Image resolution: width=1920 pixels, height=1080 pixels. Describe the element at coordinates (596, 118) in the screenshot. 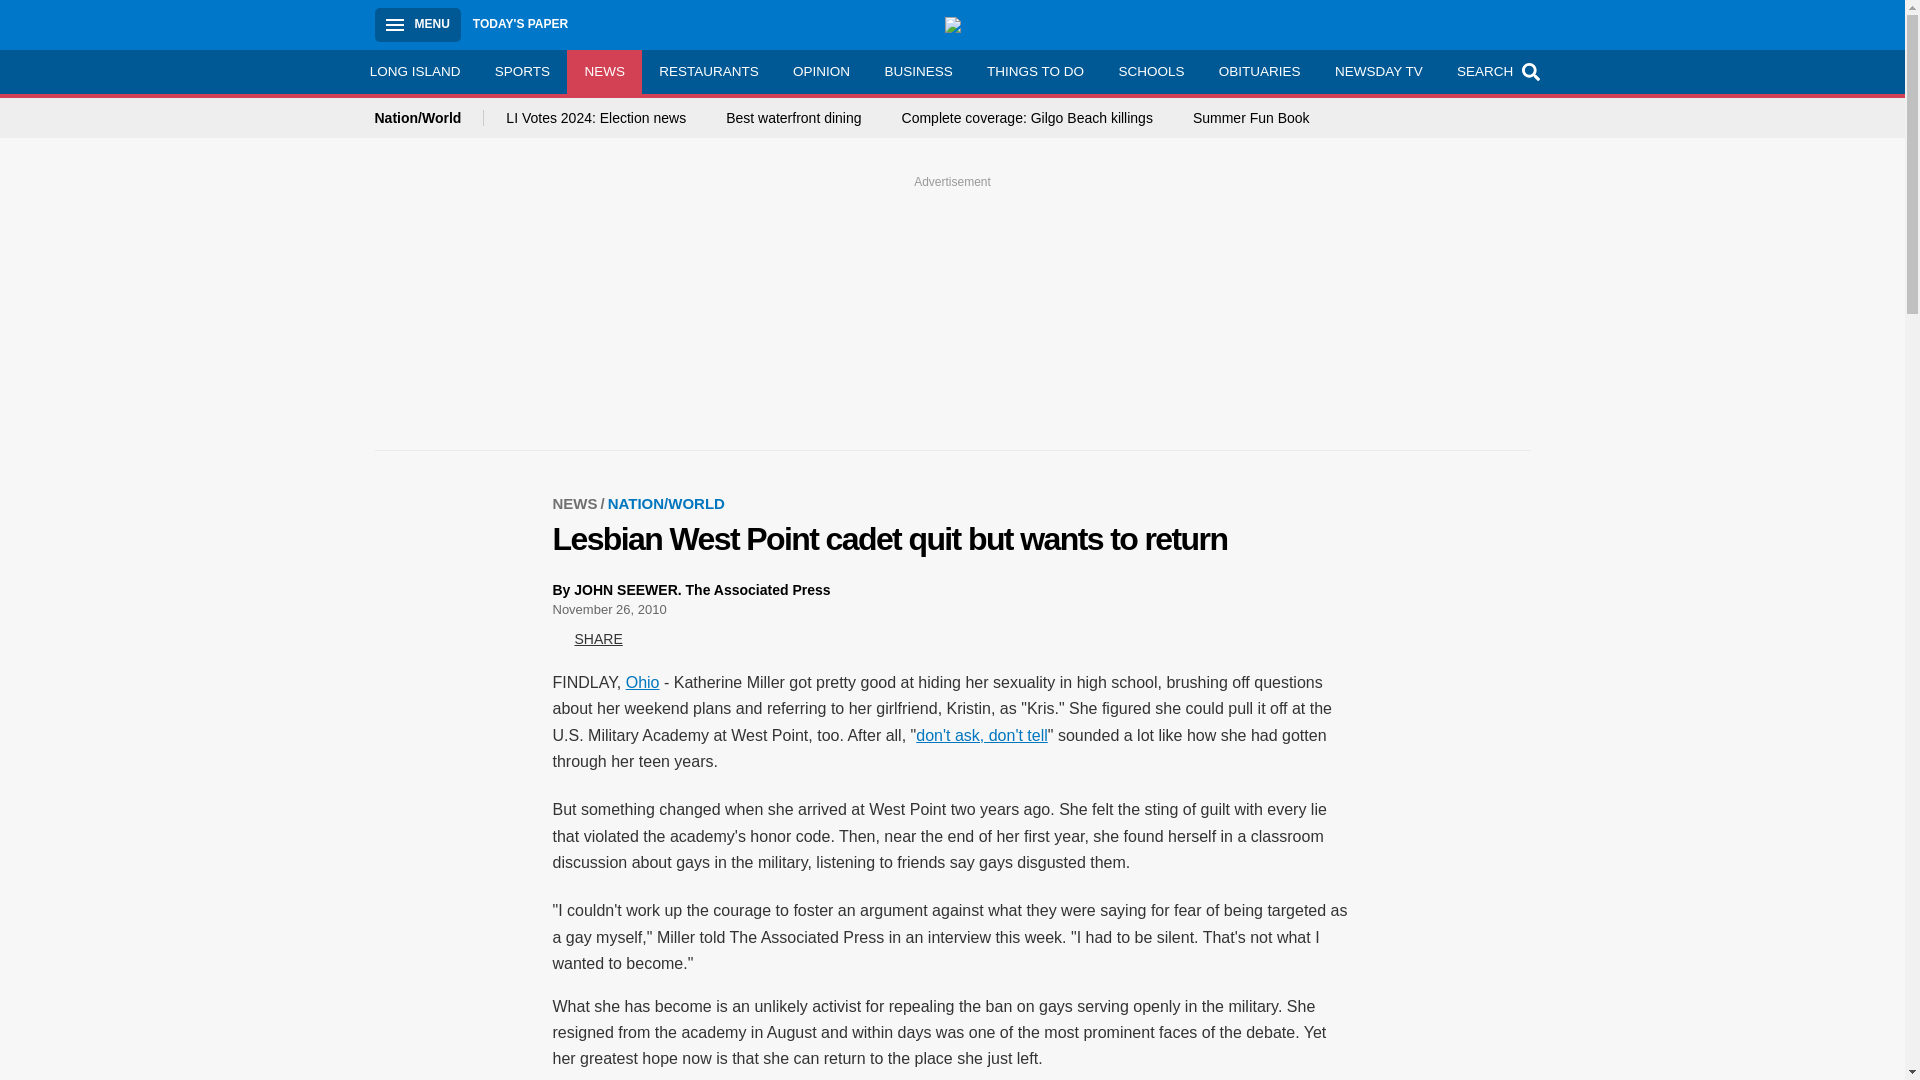

I see `LI Votes 2024: Election news` at that location.